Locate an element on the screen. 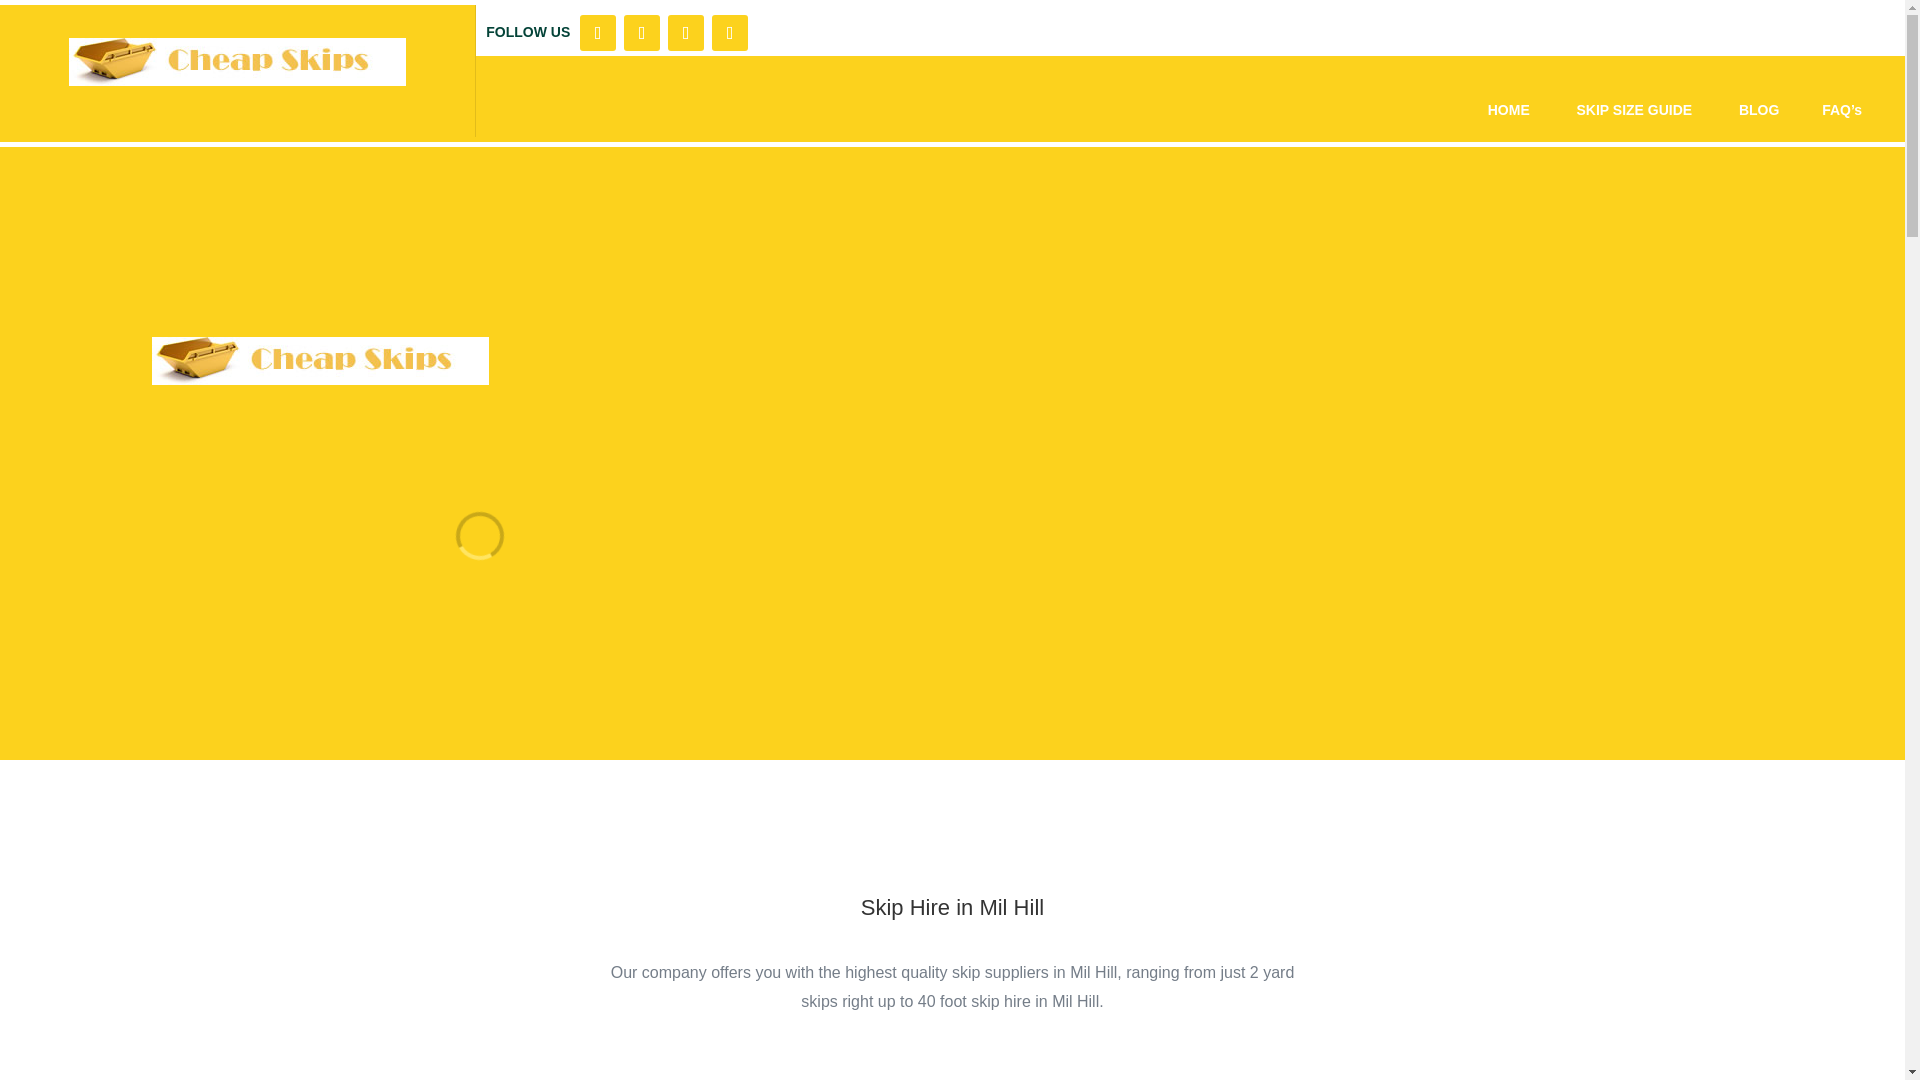  SKIP SIZE GUIDE is located at coordinates (1636, 109).